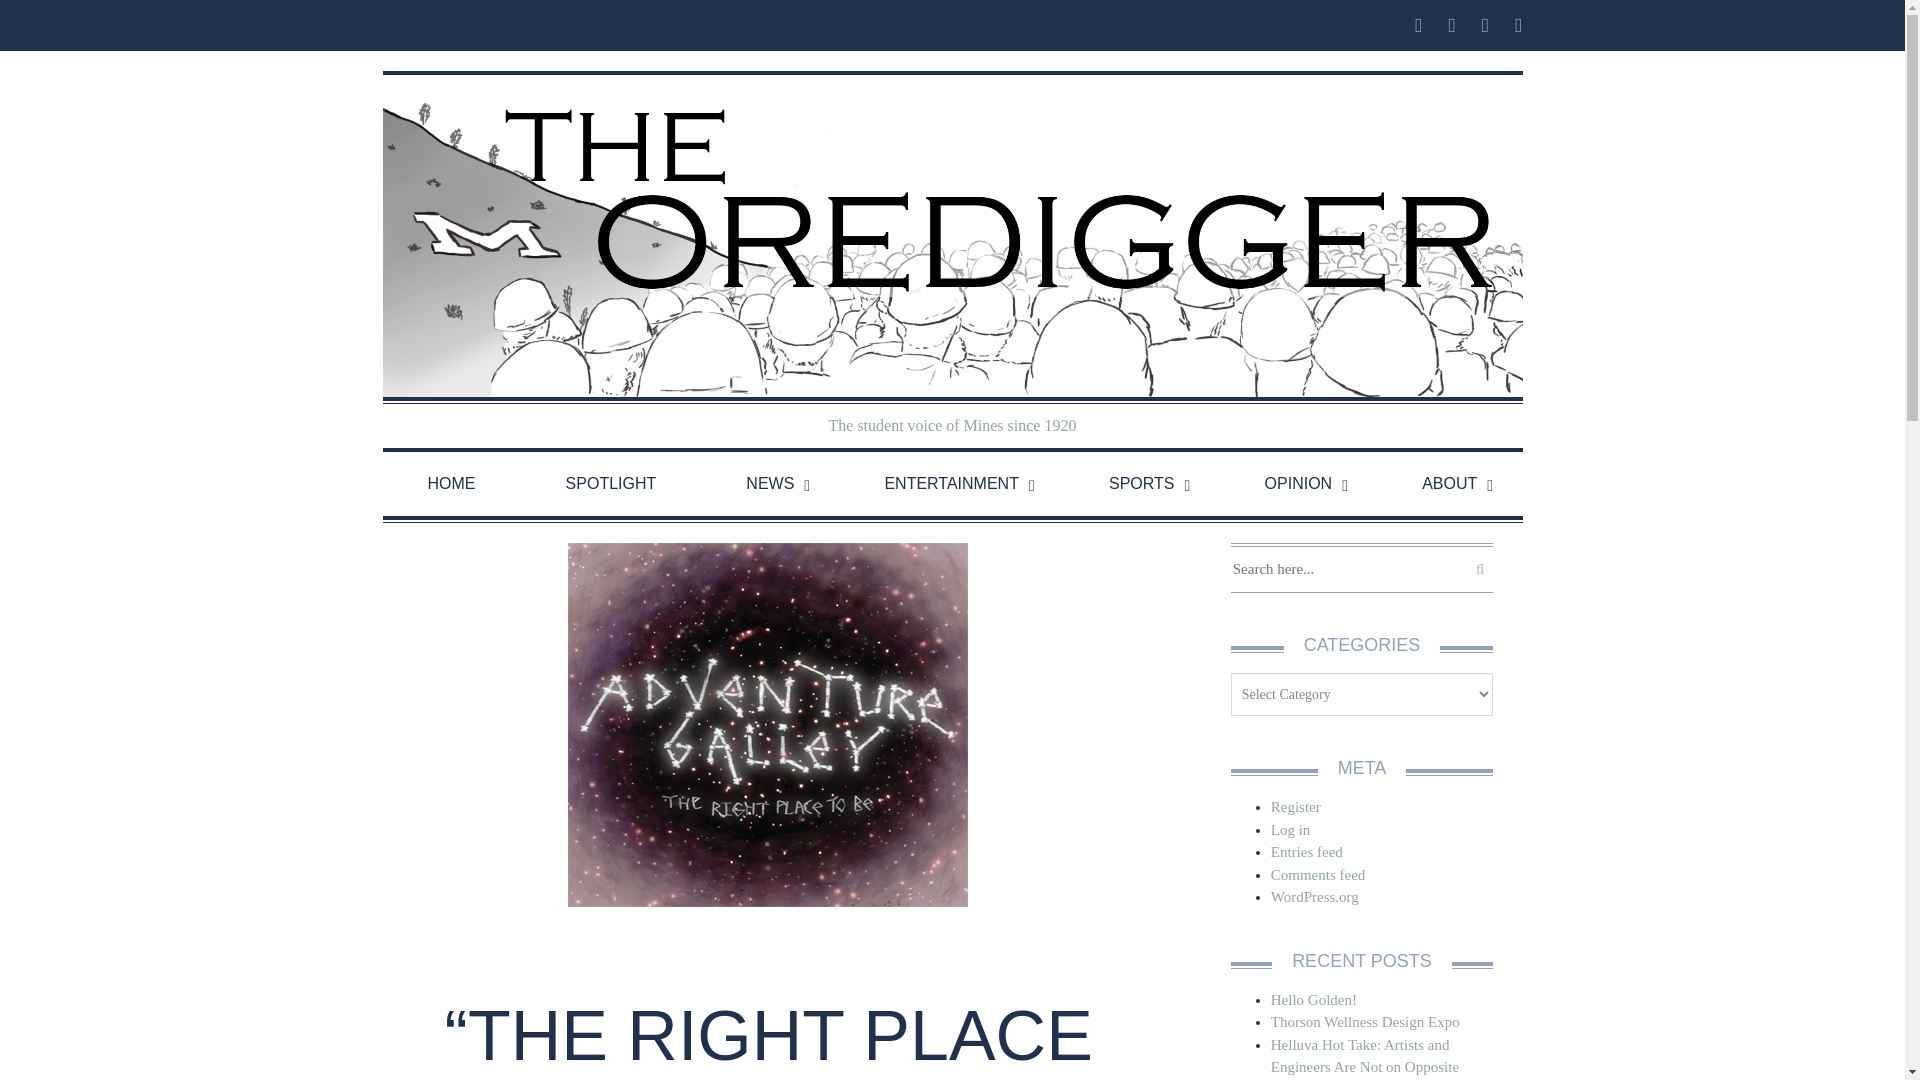  What do you see at coordinates (1449, 484) in the screenshot?
I see `ABOUT` at bounding box center [1449, 484].